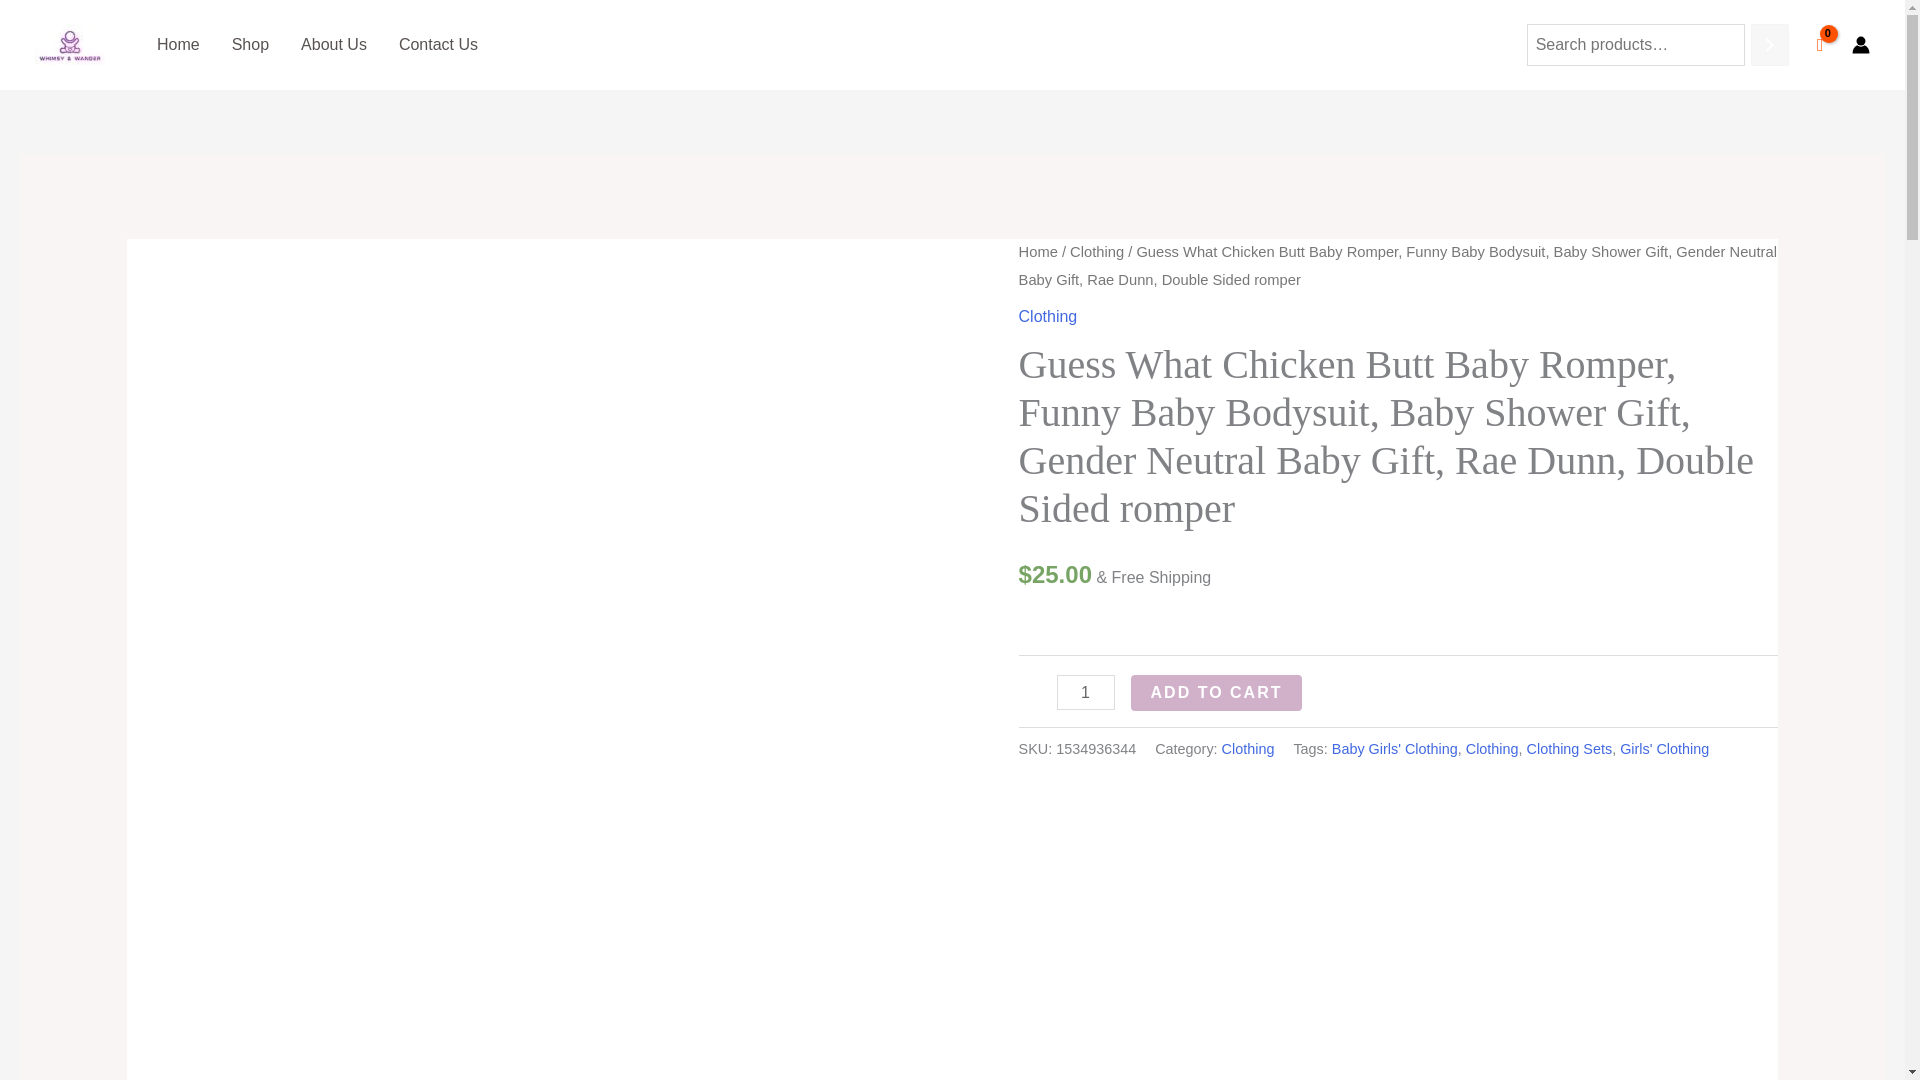 This screenshot has width=1920, height=1080. Describe the element at coordinates (1569, 748) in the screenshot. I see `Clothing Sets` at that location.